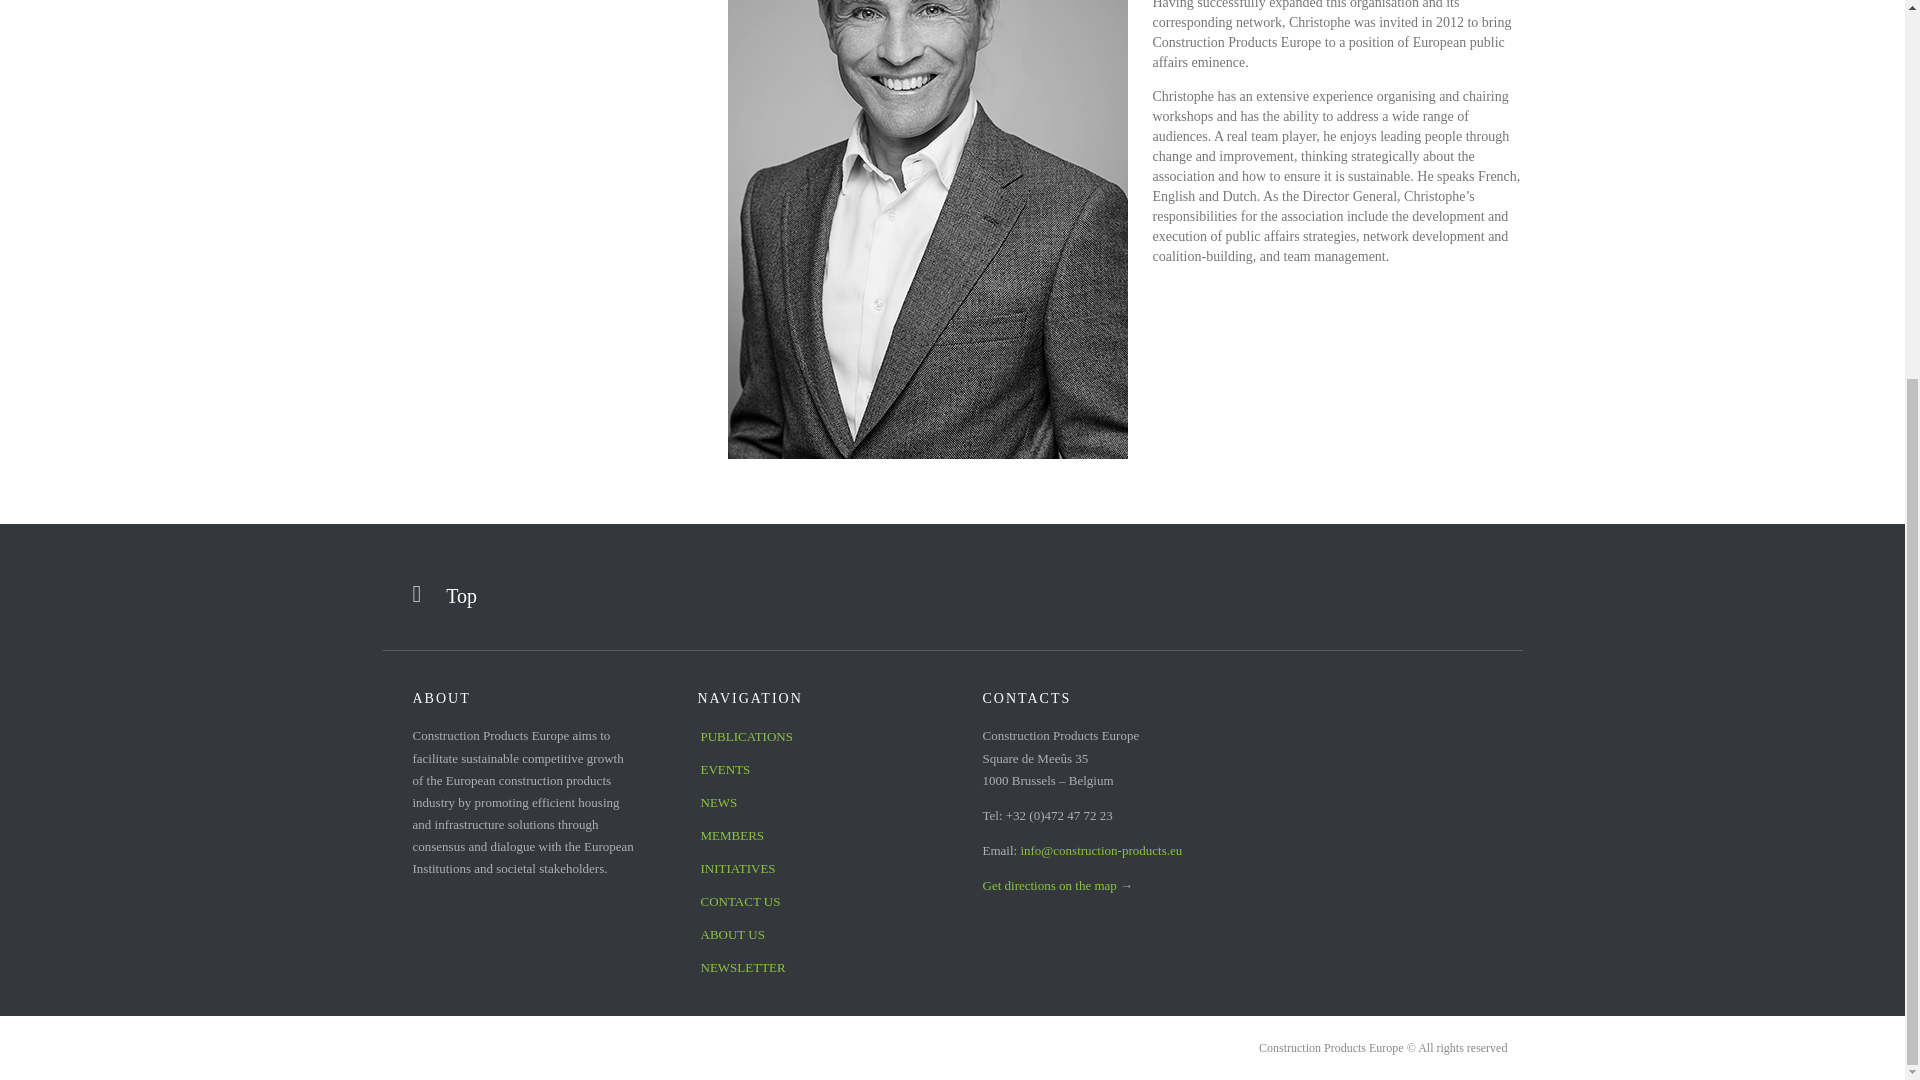 The height and width of the screenshot is (1080, 1920). What do you see at coordinates (1048, 886) in the screenshot?
I see `Get directions on the map` at bounding box center [1048, 886].